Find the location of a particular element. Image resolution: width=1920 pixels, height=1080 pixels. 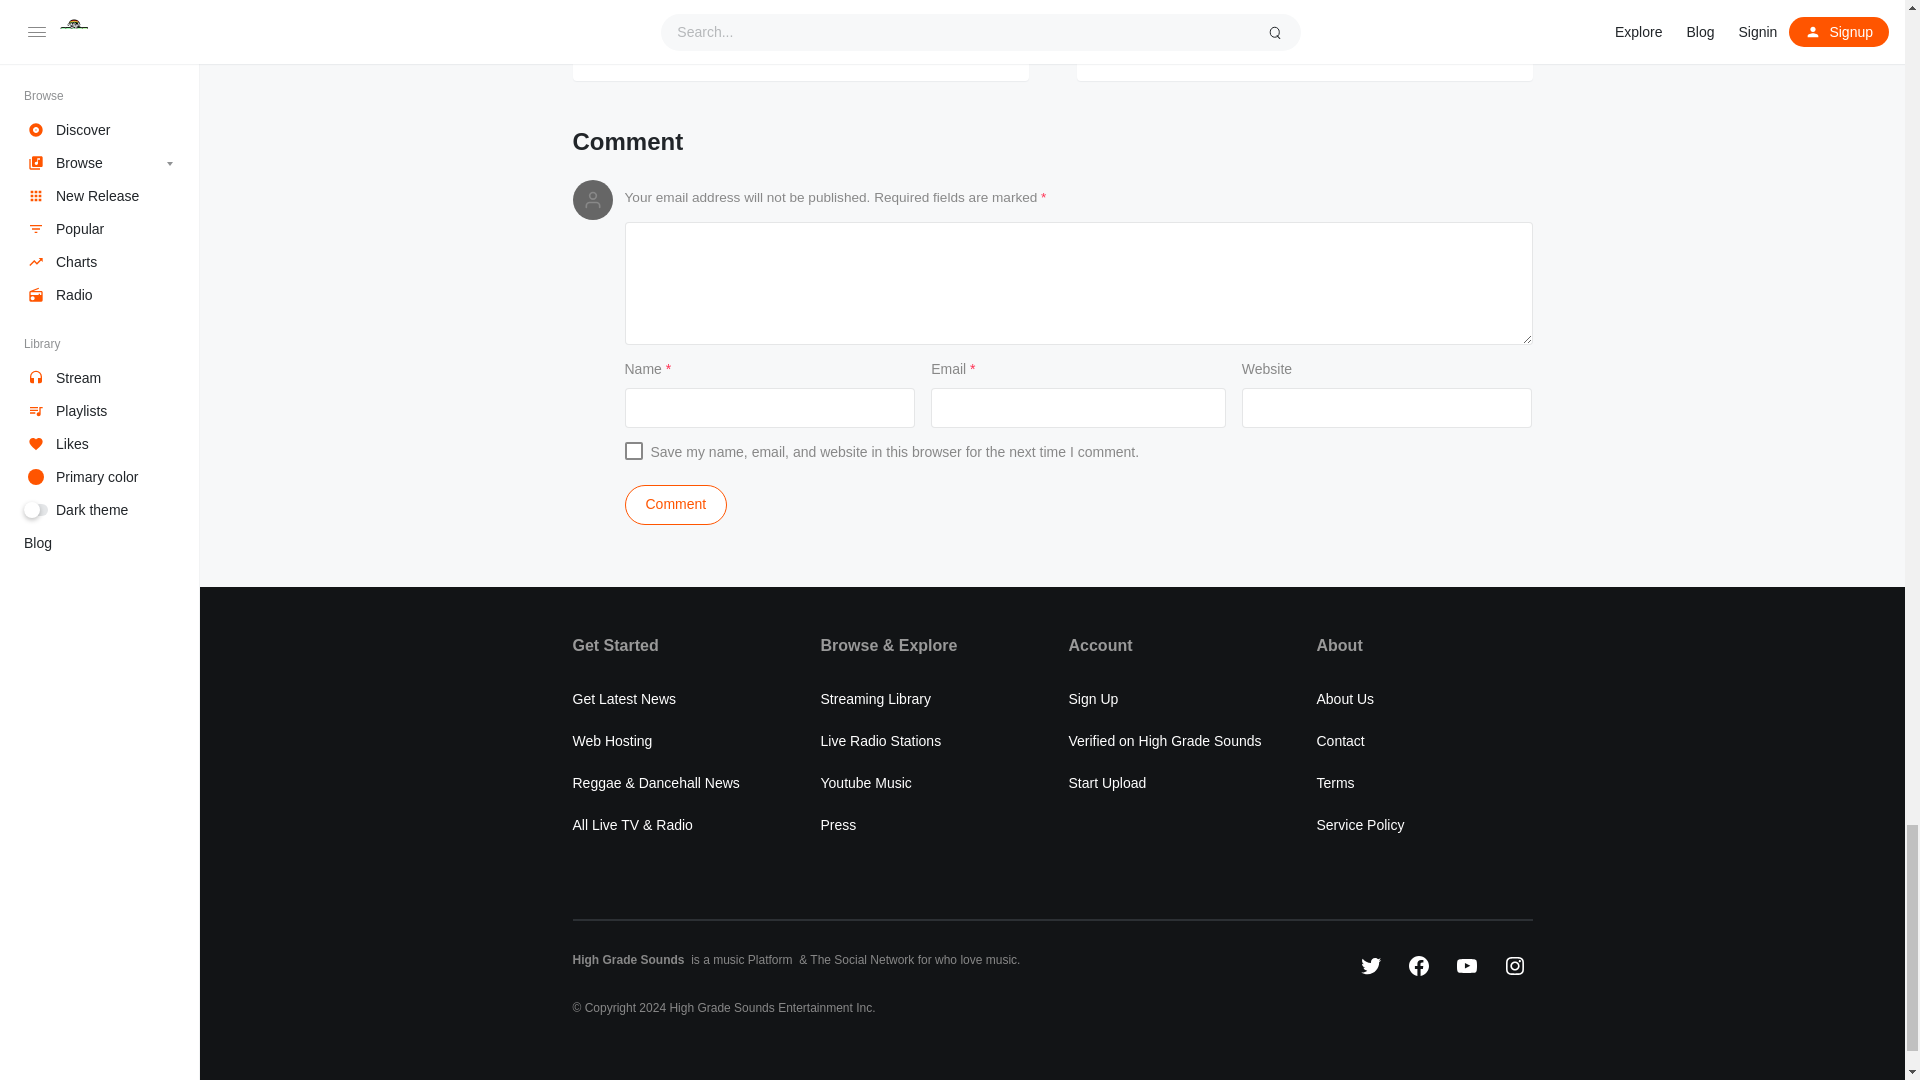

July 31, 2024 is located at coordinates (661, 3).